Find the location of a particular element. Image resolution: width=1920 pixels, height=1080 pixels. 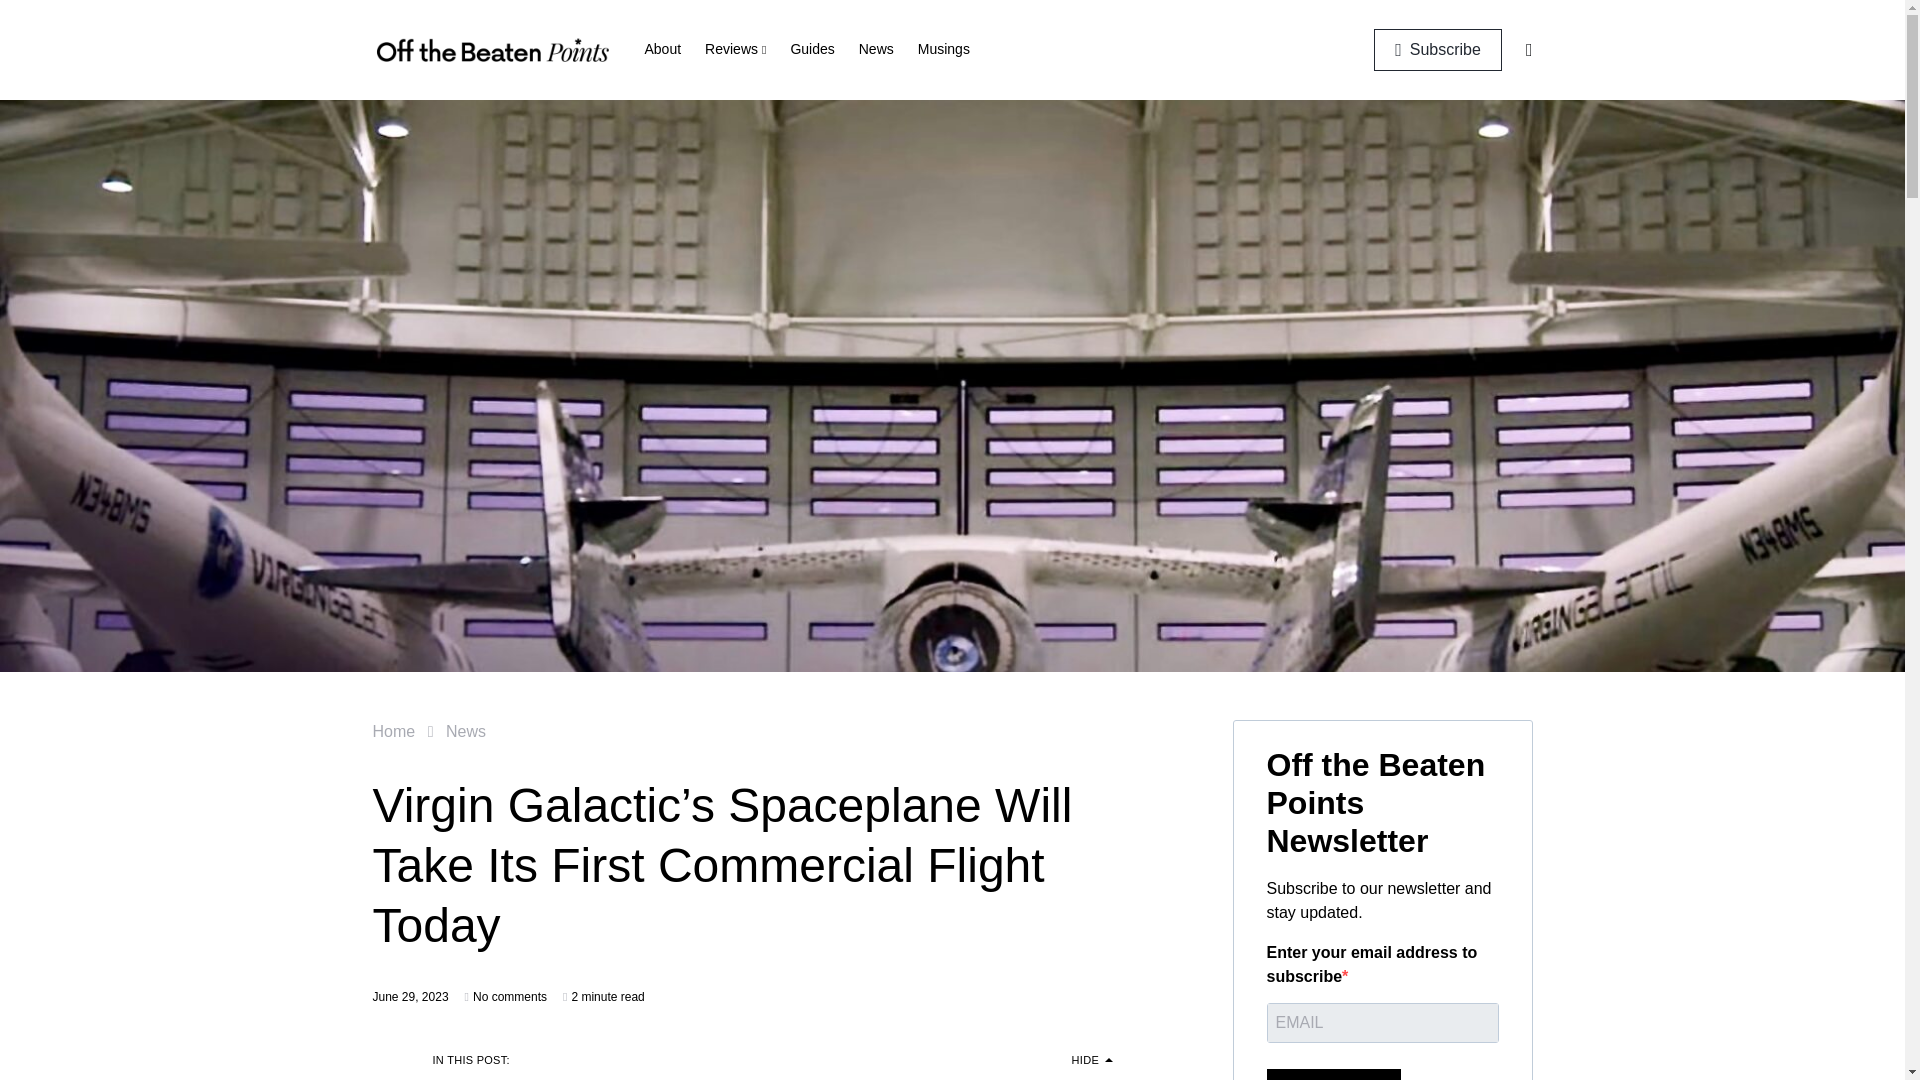

Subscribe is located at coordinates (1438, 49).